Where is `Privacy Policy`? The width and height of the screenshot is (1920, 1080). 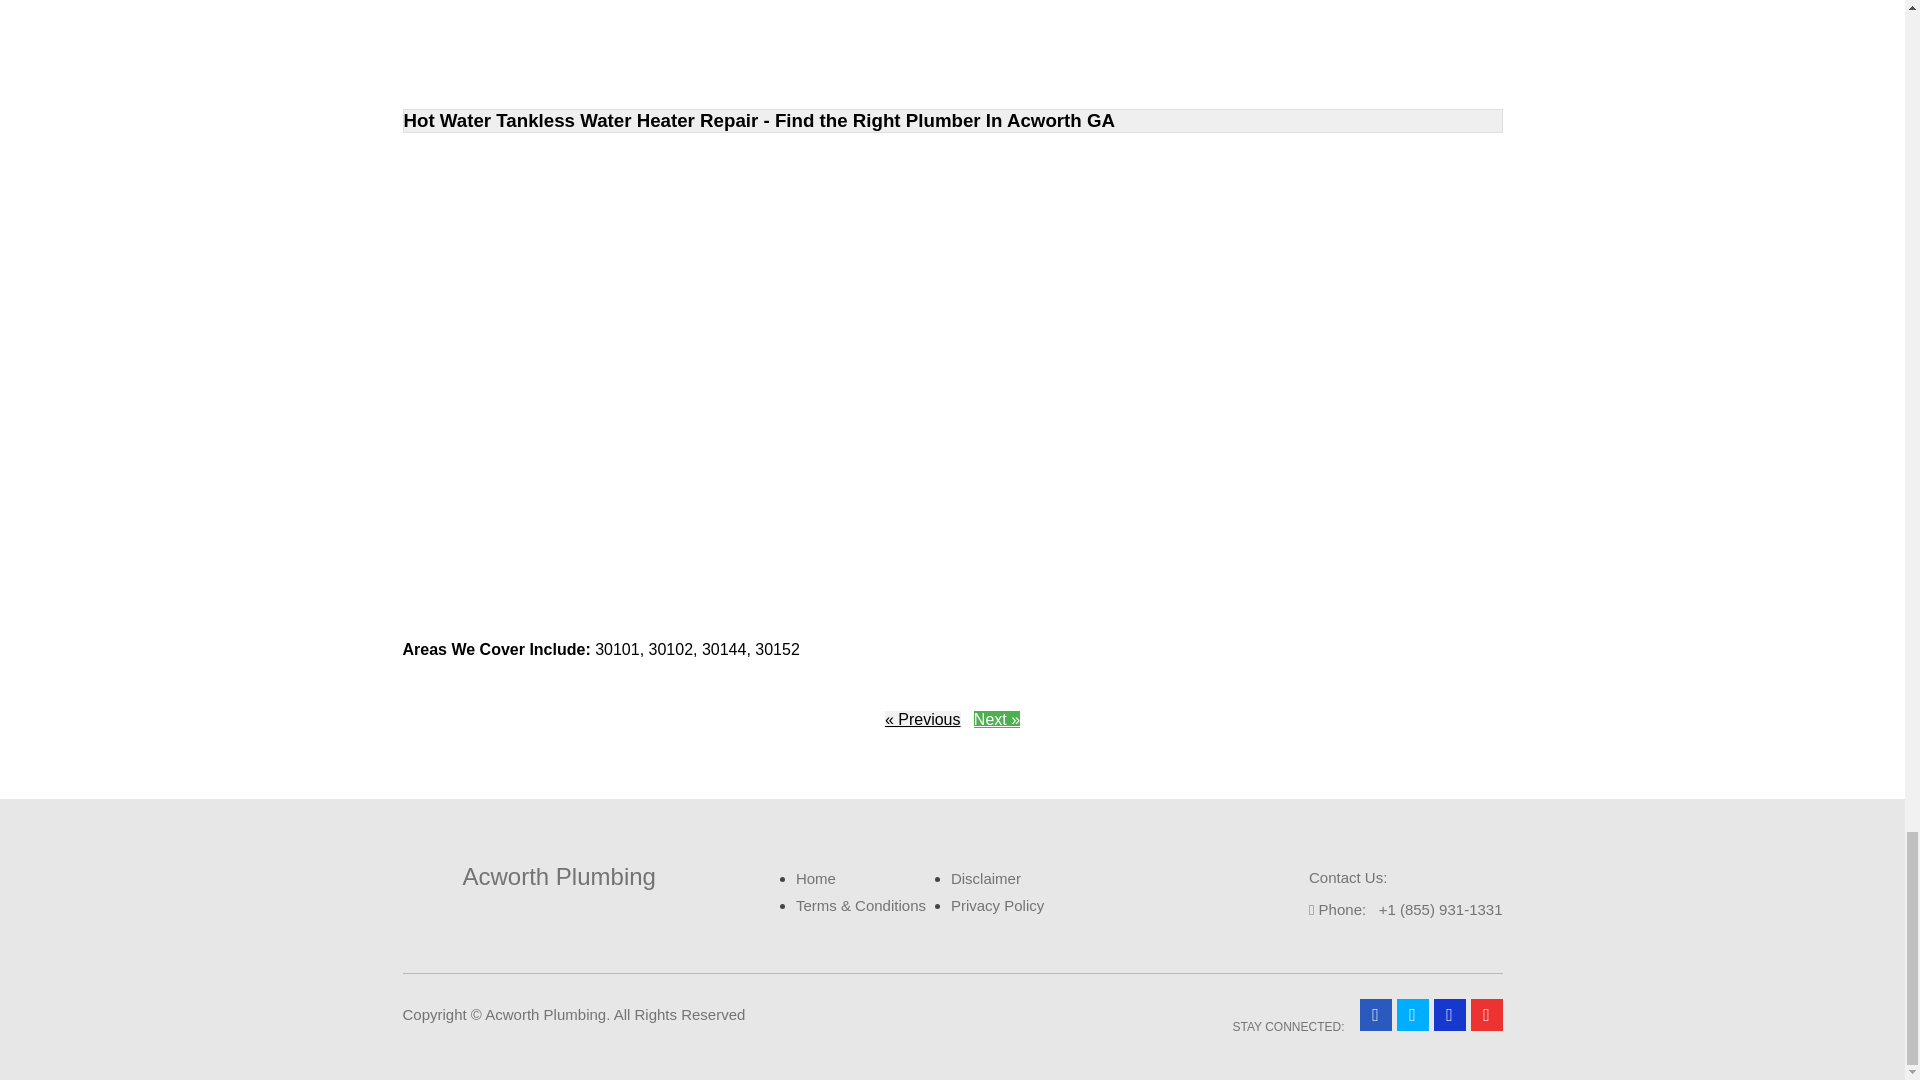
Privacy Policy is located at coordinates (997, 905).